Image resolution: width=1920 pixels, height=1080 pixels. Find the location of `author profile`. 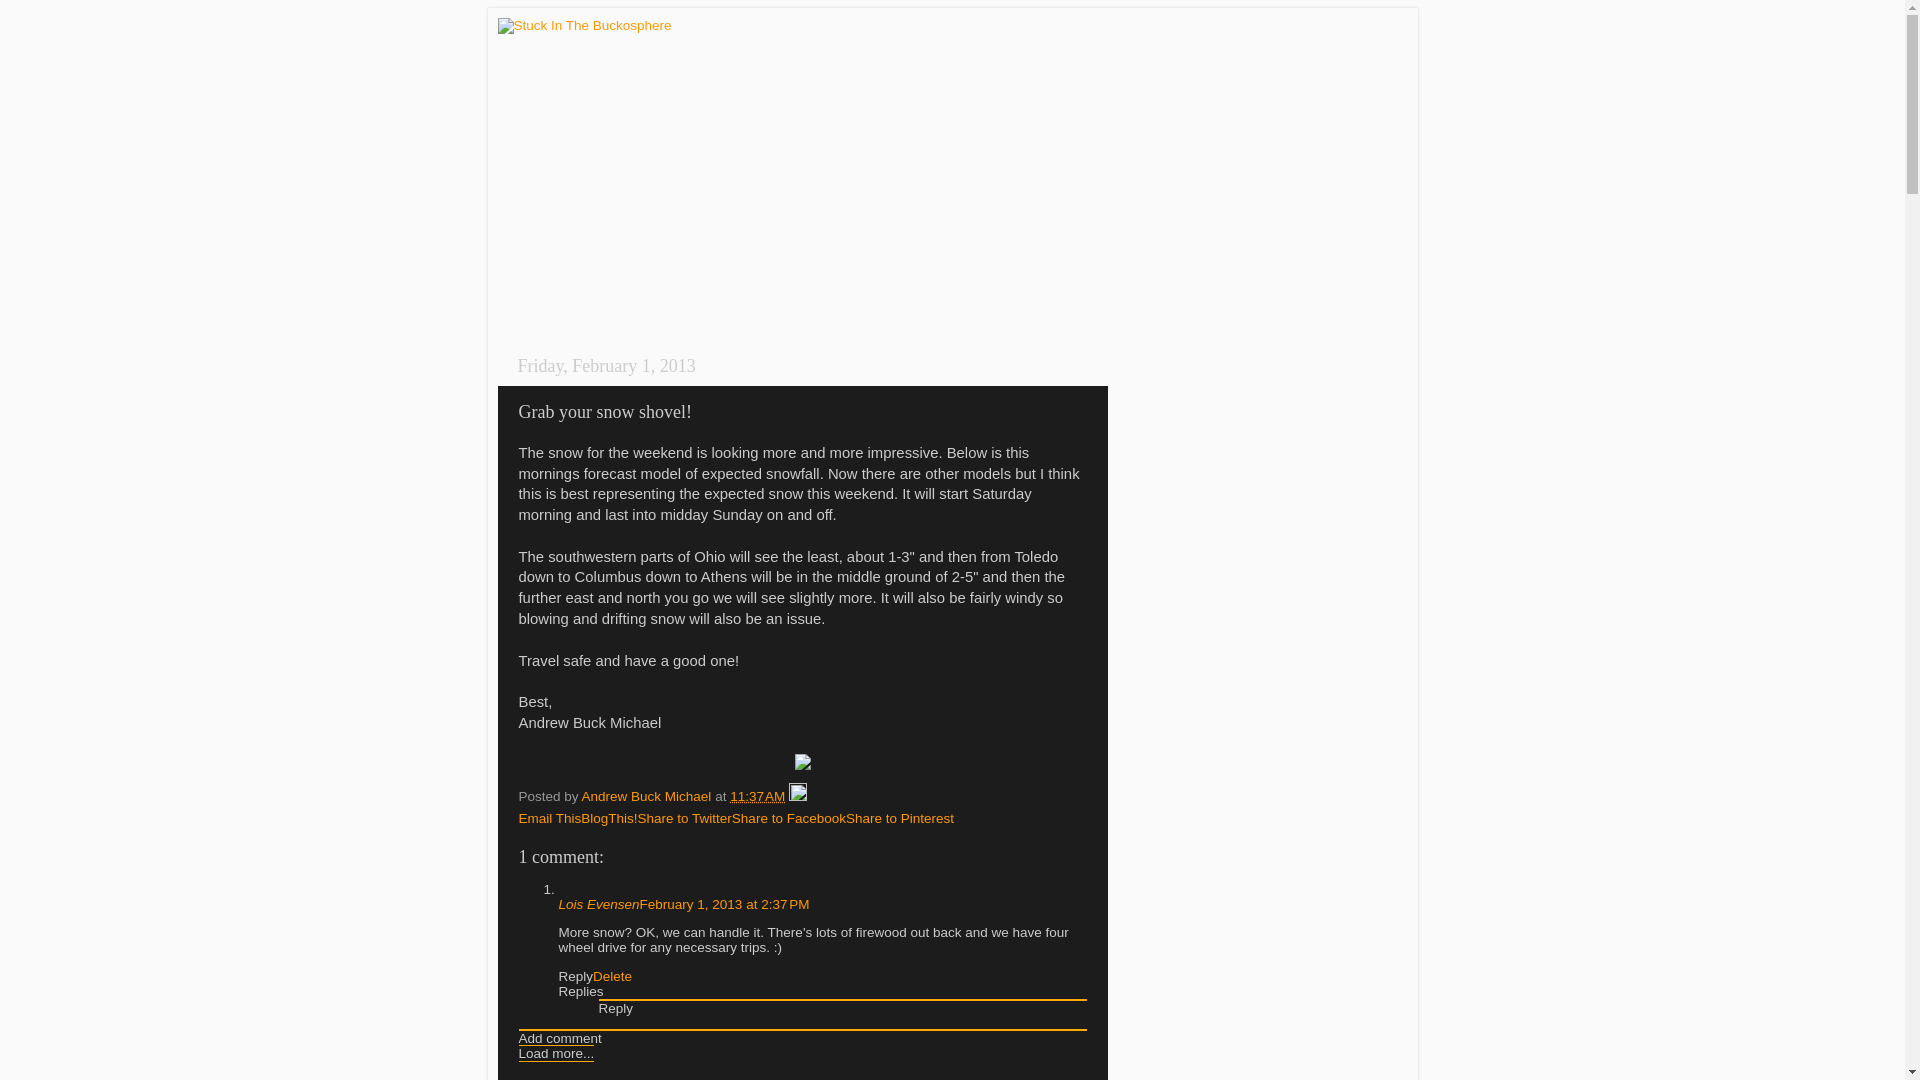

author profile is located at coordinates (648, 796).